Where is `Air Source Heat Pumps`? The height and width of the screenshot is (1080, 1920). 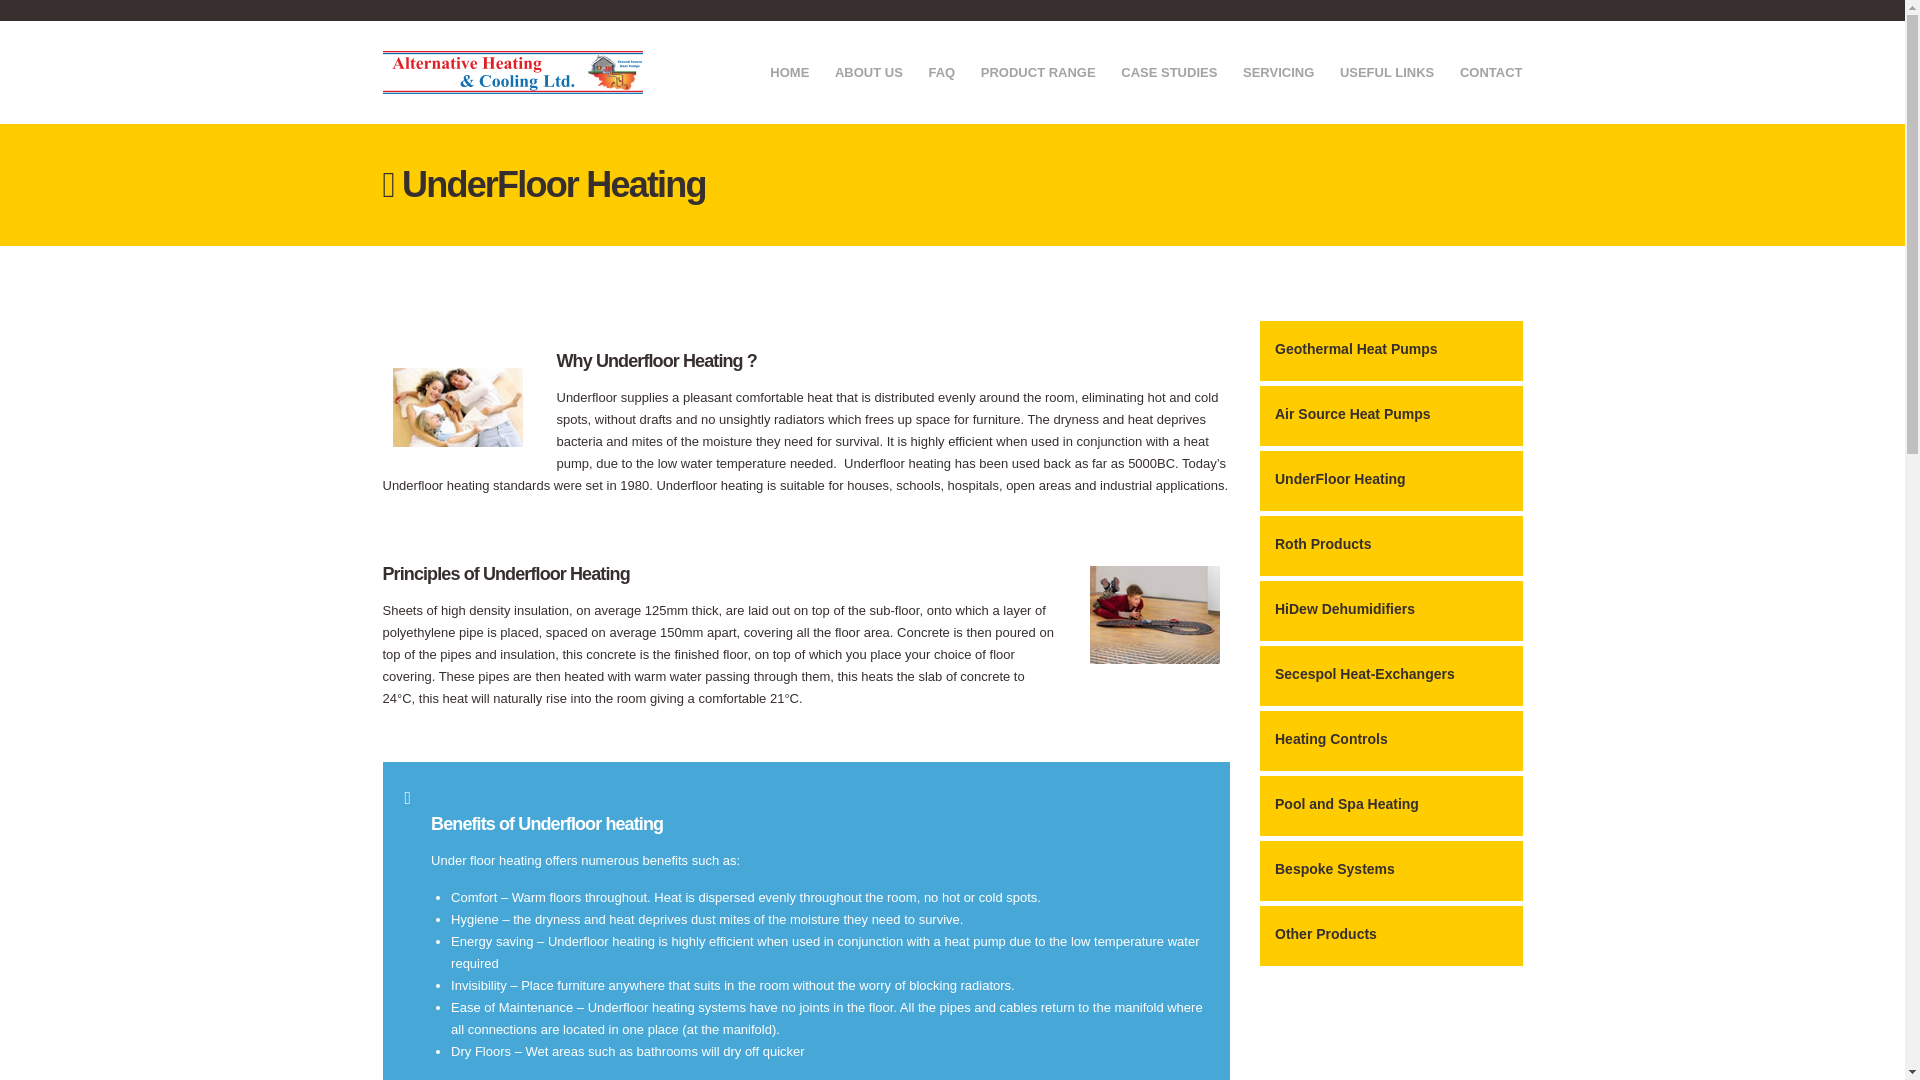
Air Source Heat Pumps is located at coordinates (1390, 416).